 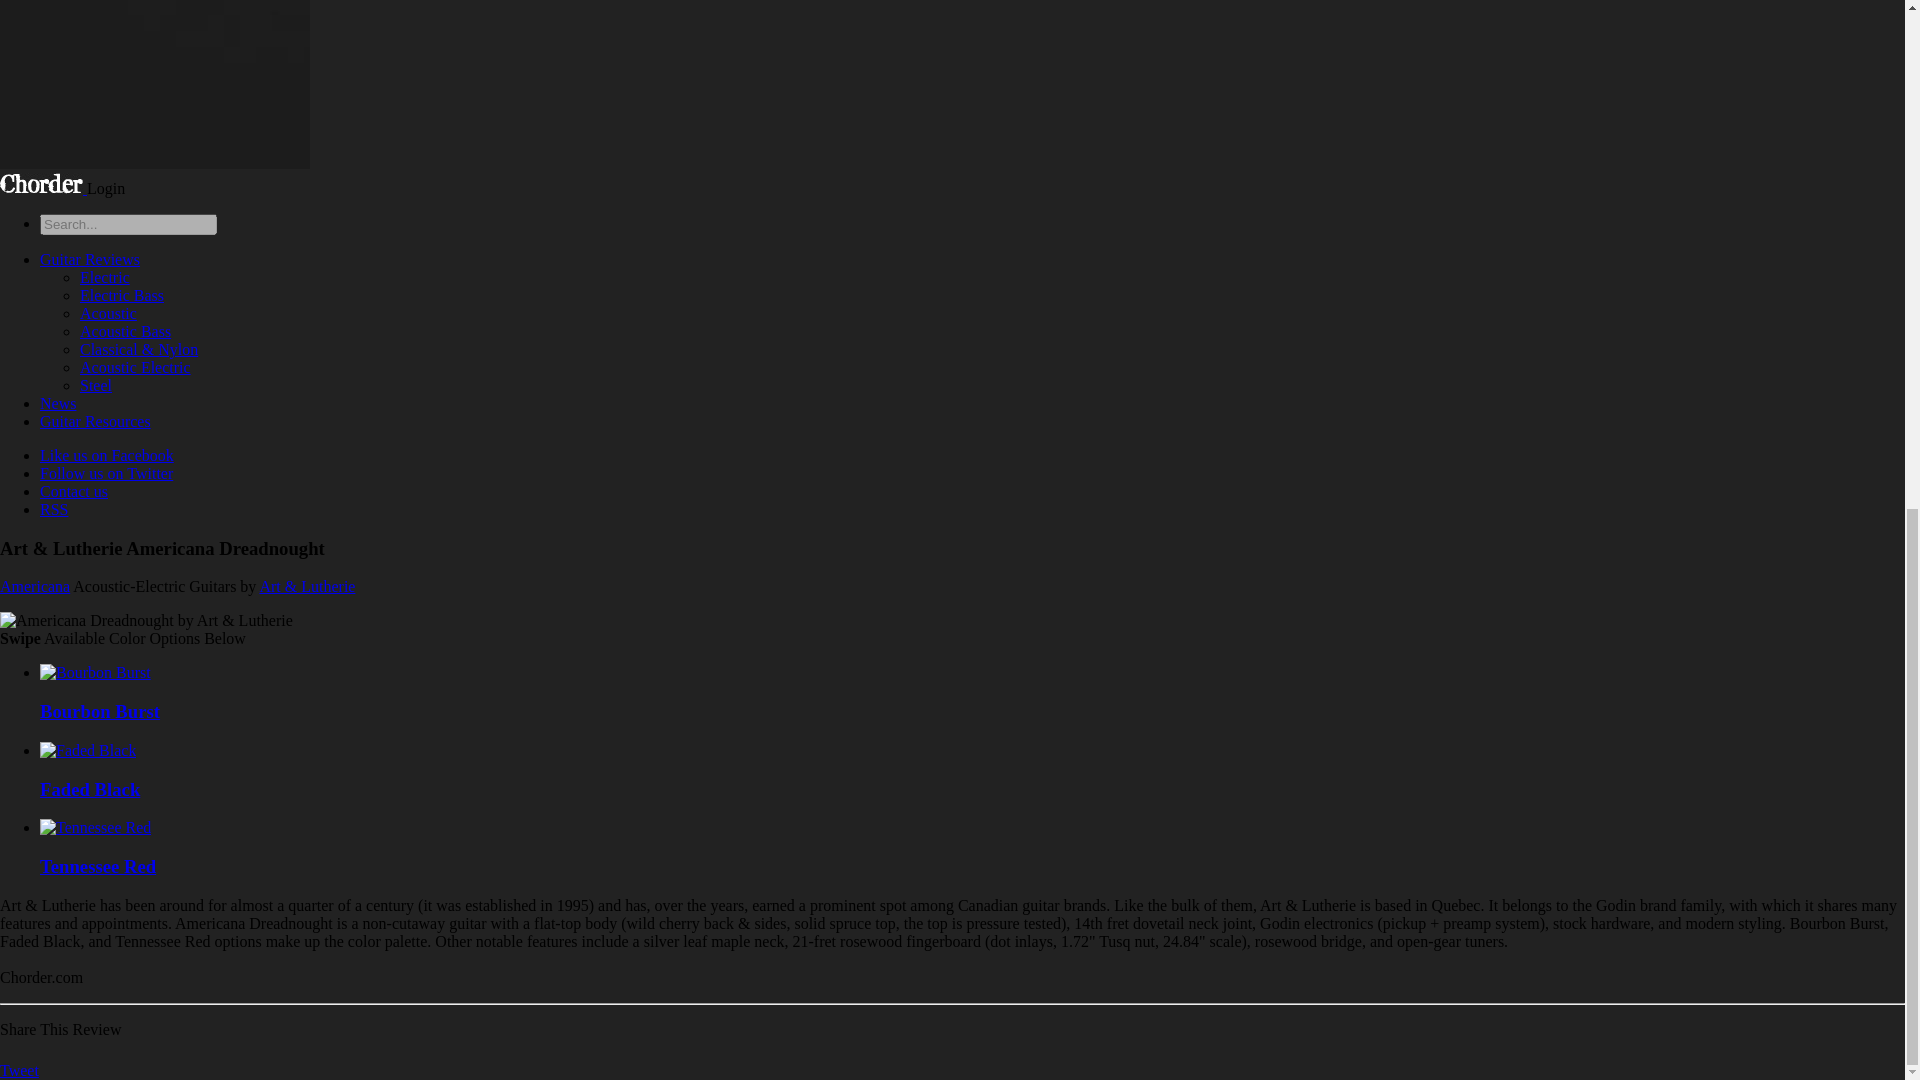 What do you see at coordinates (105, 277) in the screenshot?
I see `Electric` at bounding box center [105, 277].